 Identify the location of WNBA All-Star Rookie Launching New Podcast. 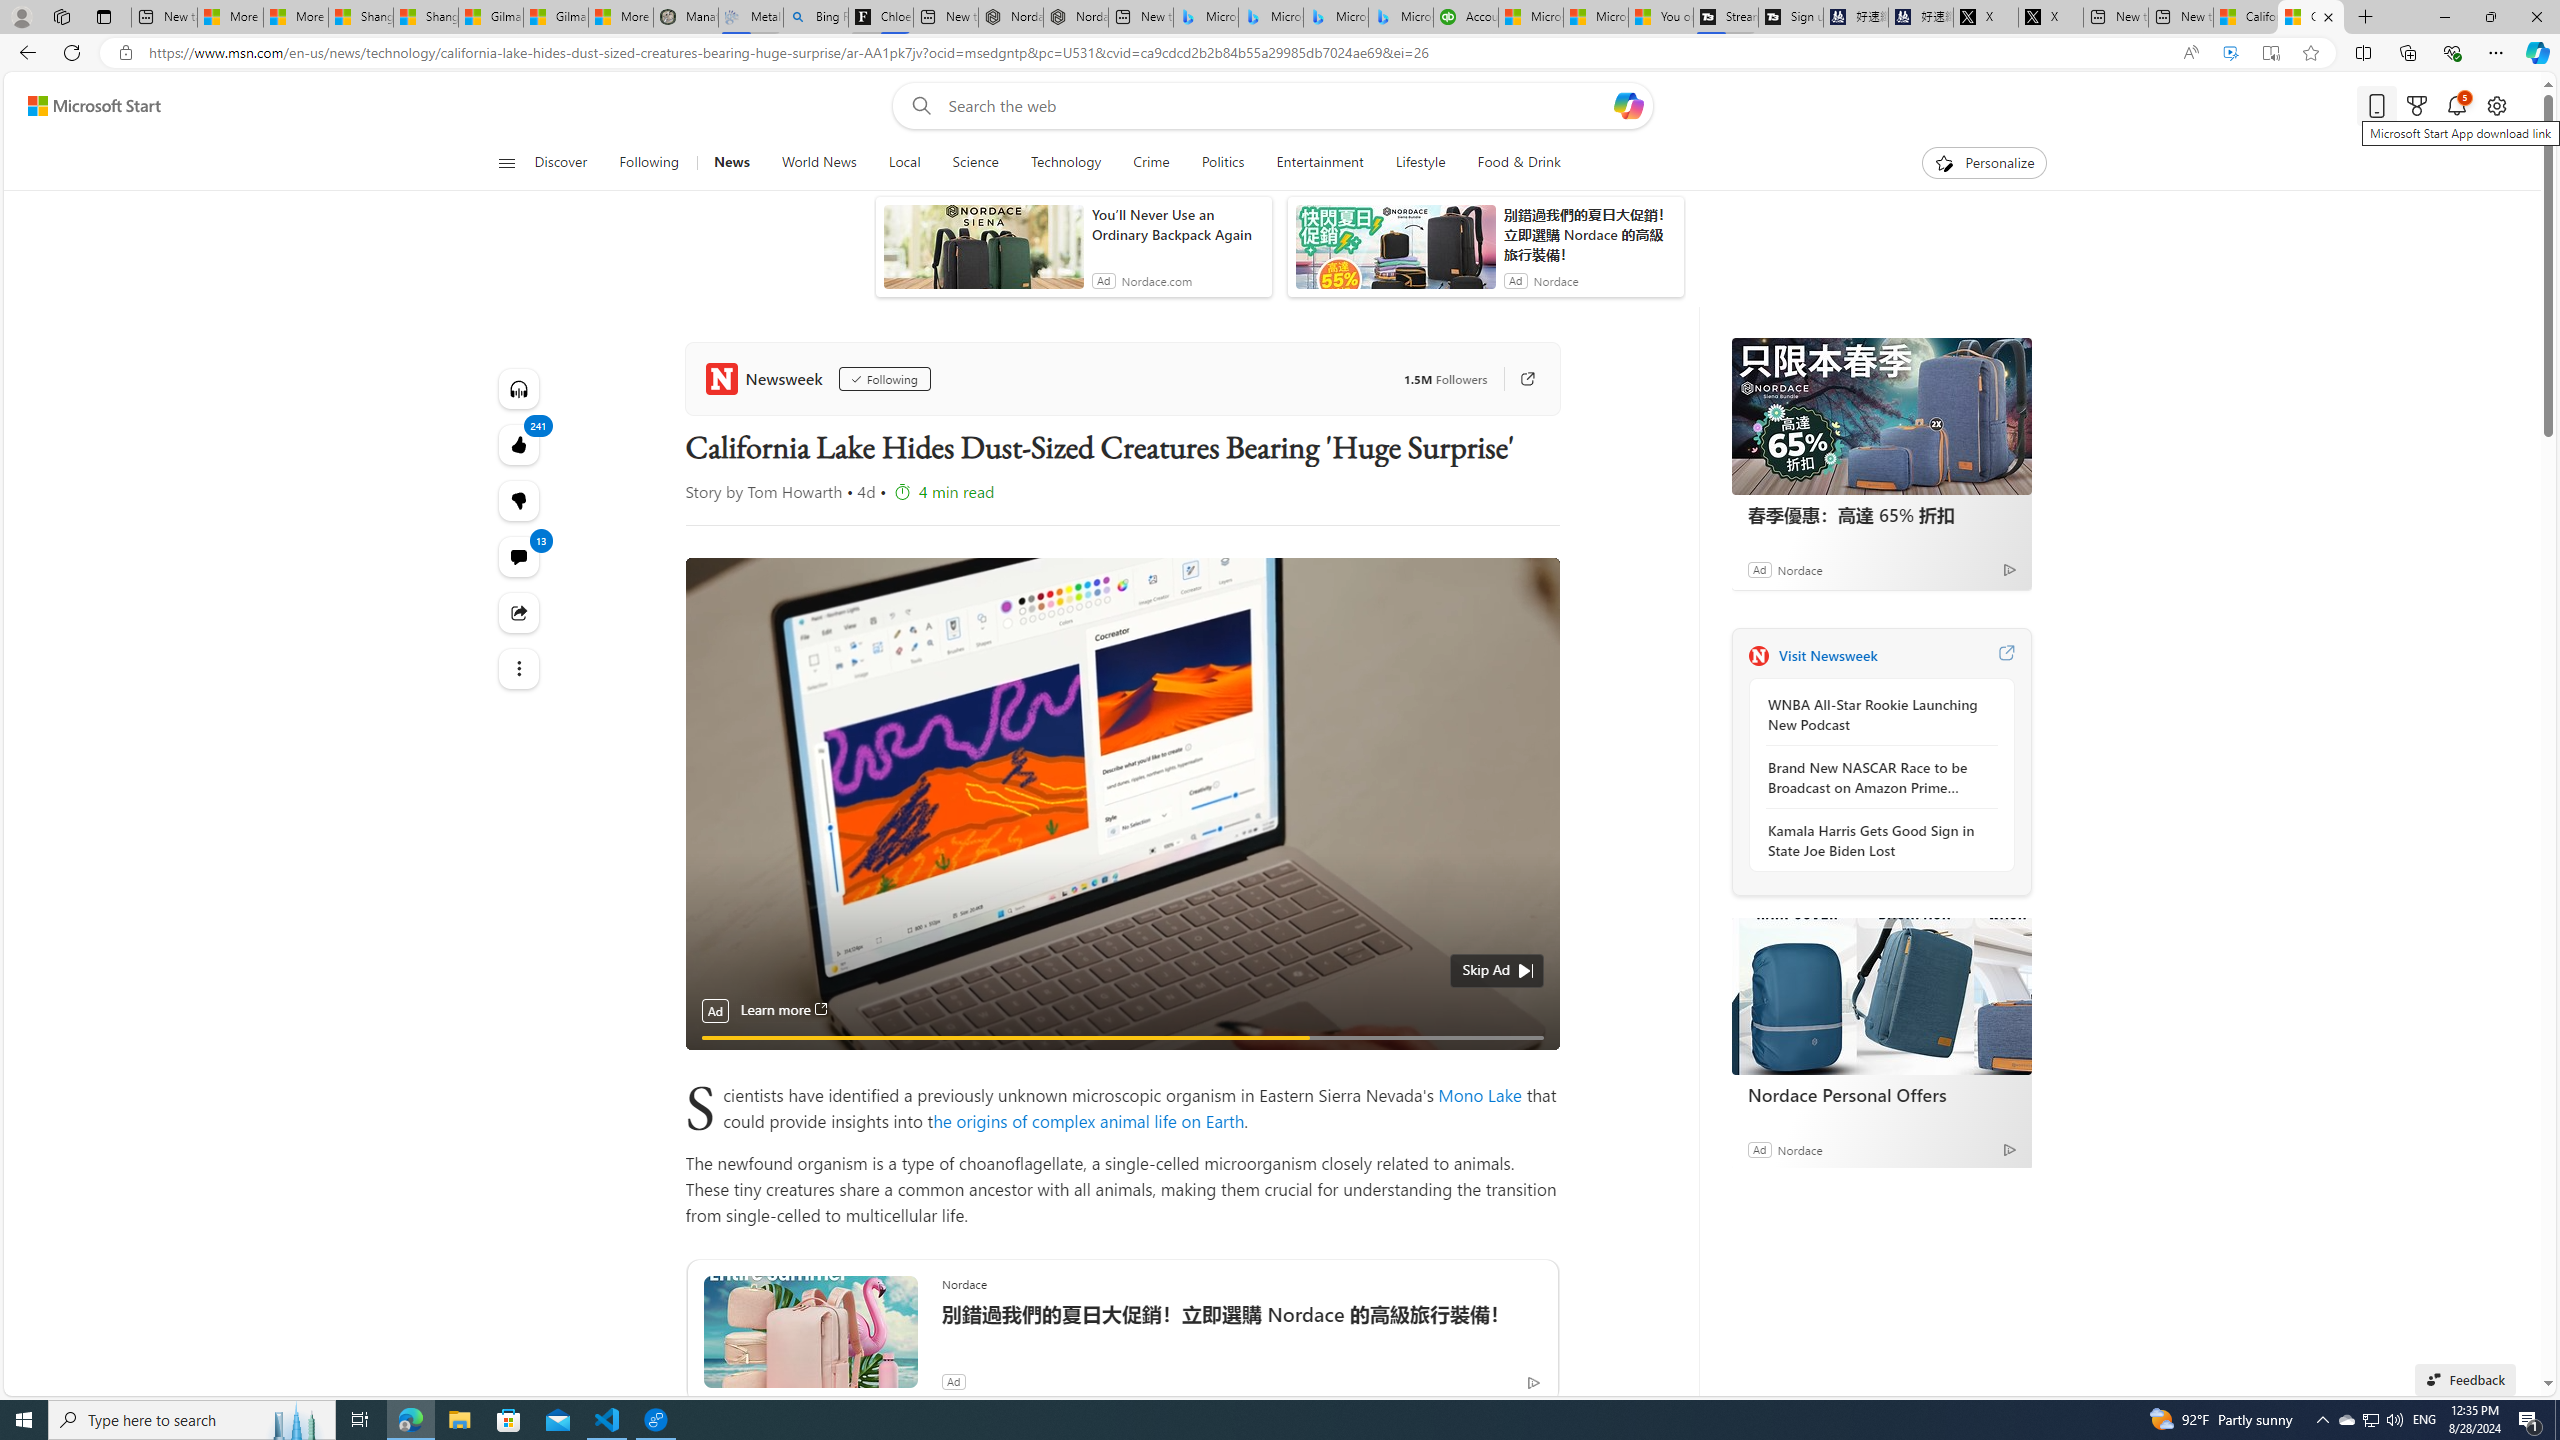
(1876, 714).